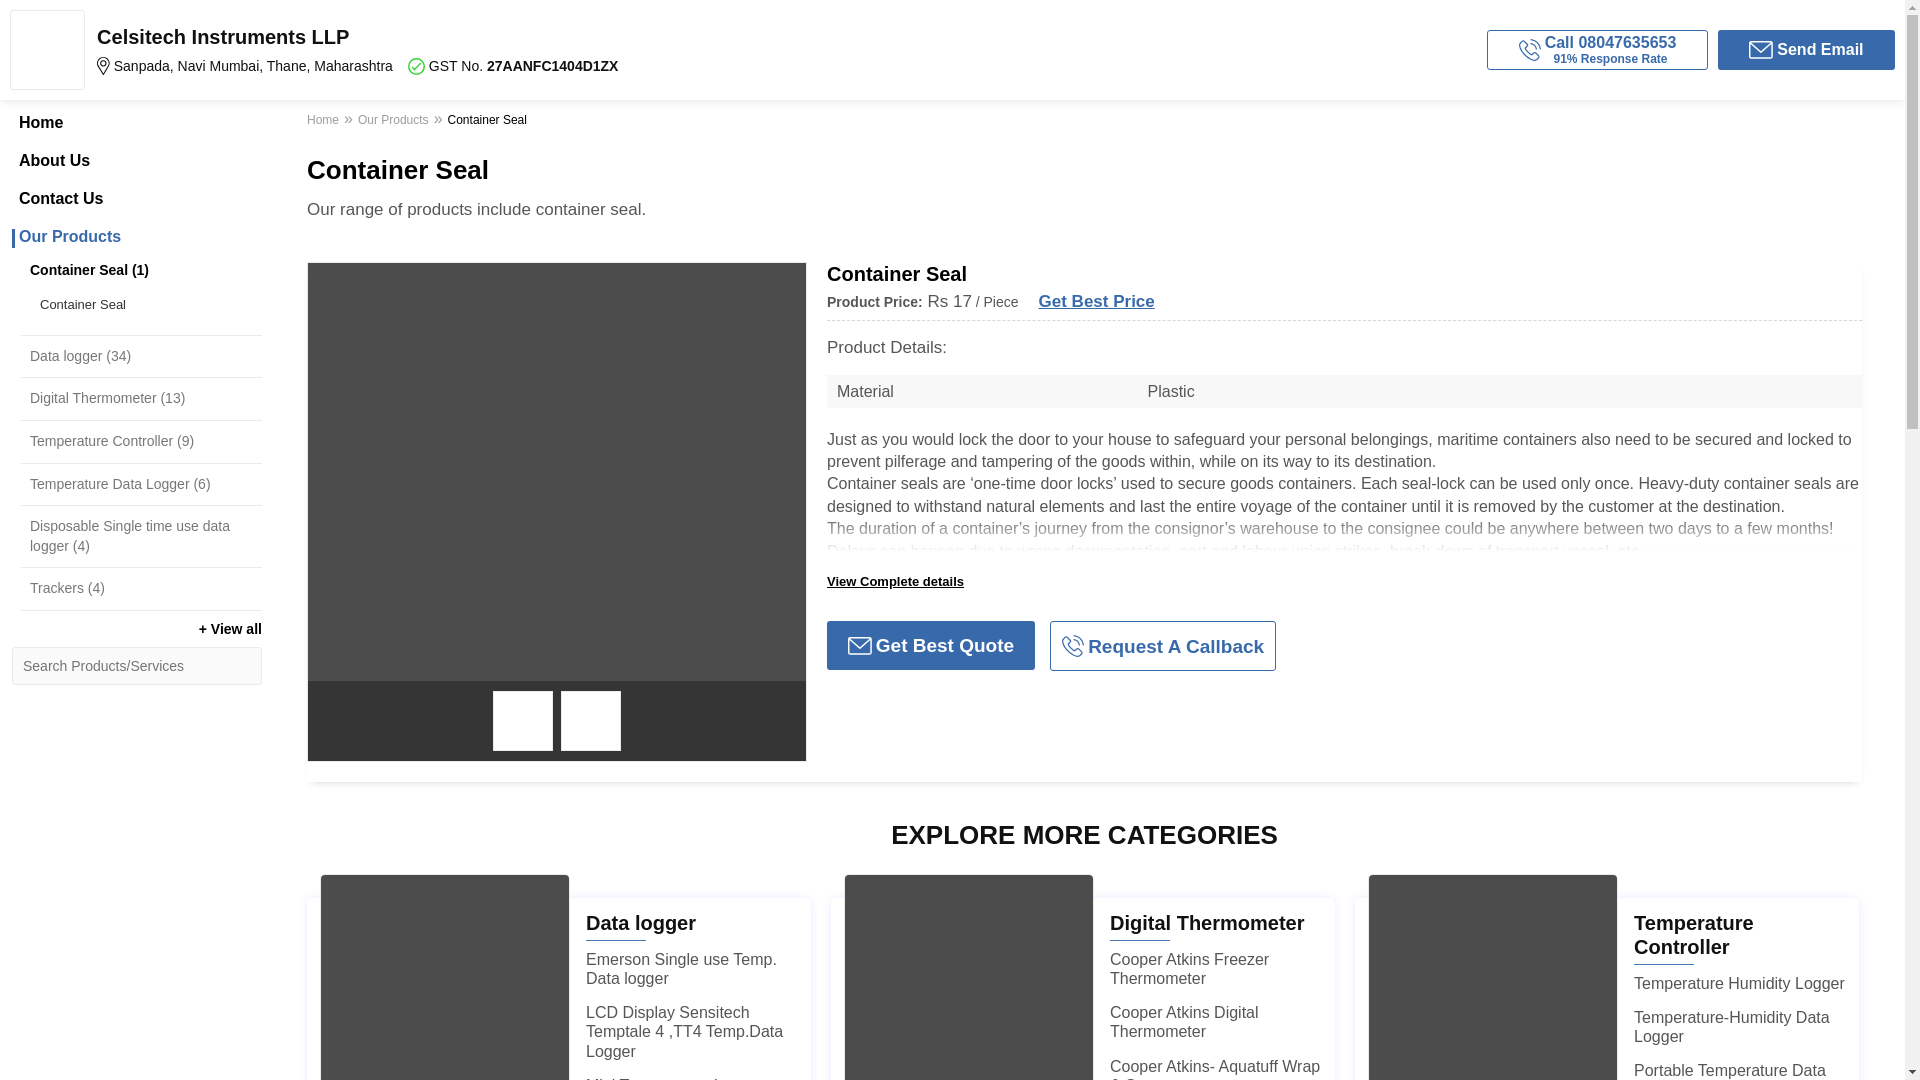 This screenshot has height=1080, width=1920. Describe the element at coordinates (136, 199) in the screenshot. I see `Contact Us` at that location.